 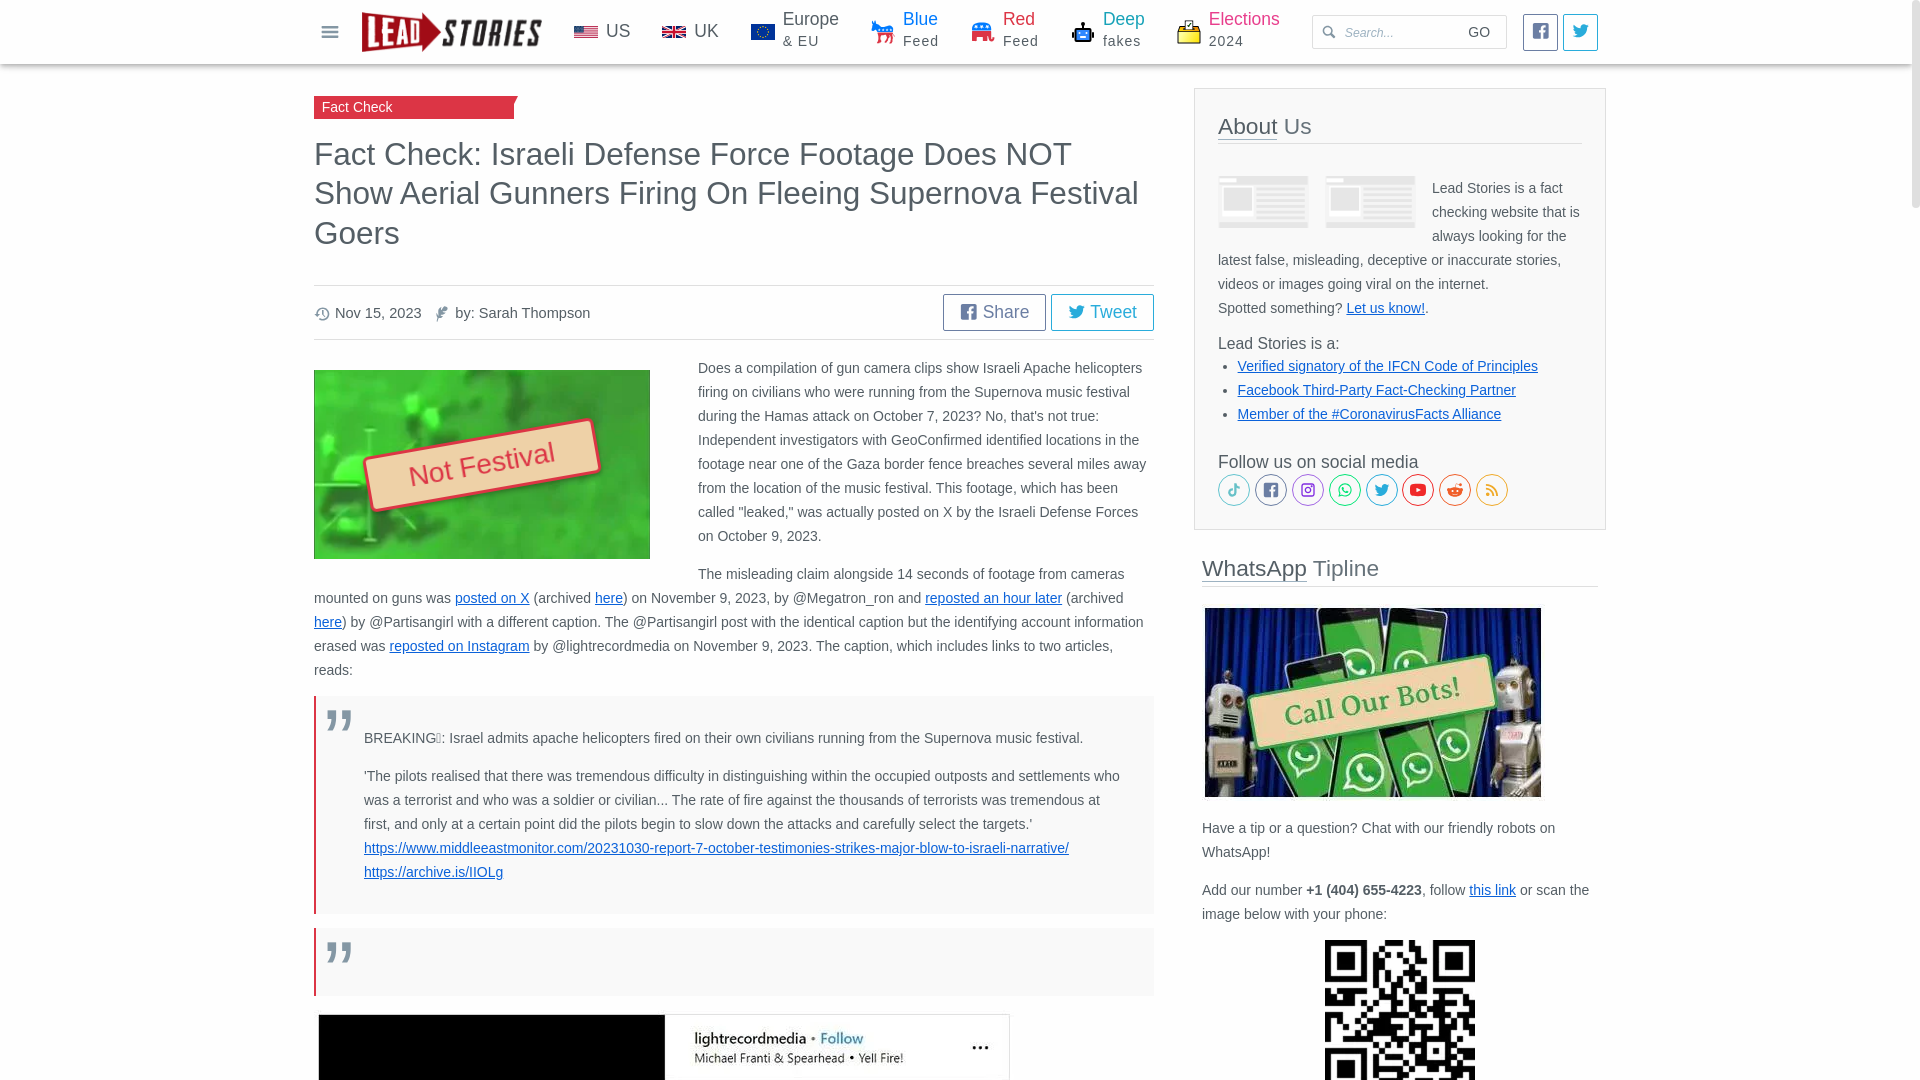 What do you see at coordinates (330, 32) in the screenshot?
I see `OPEN FULL MENU` at bounding box center [330, 32].